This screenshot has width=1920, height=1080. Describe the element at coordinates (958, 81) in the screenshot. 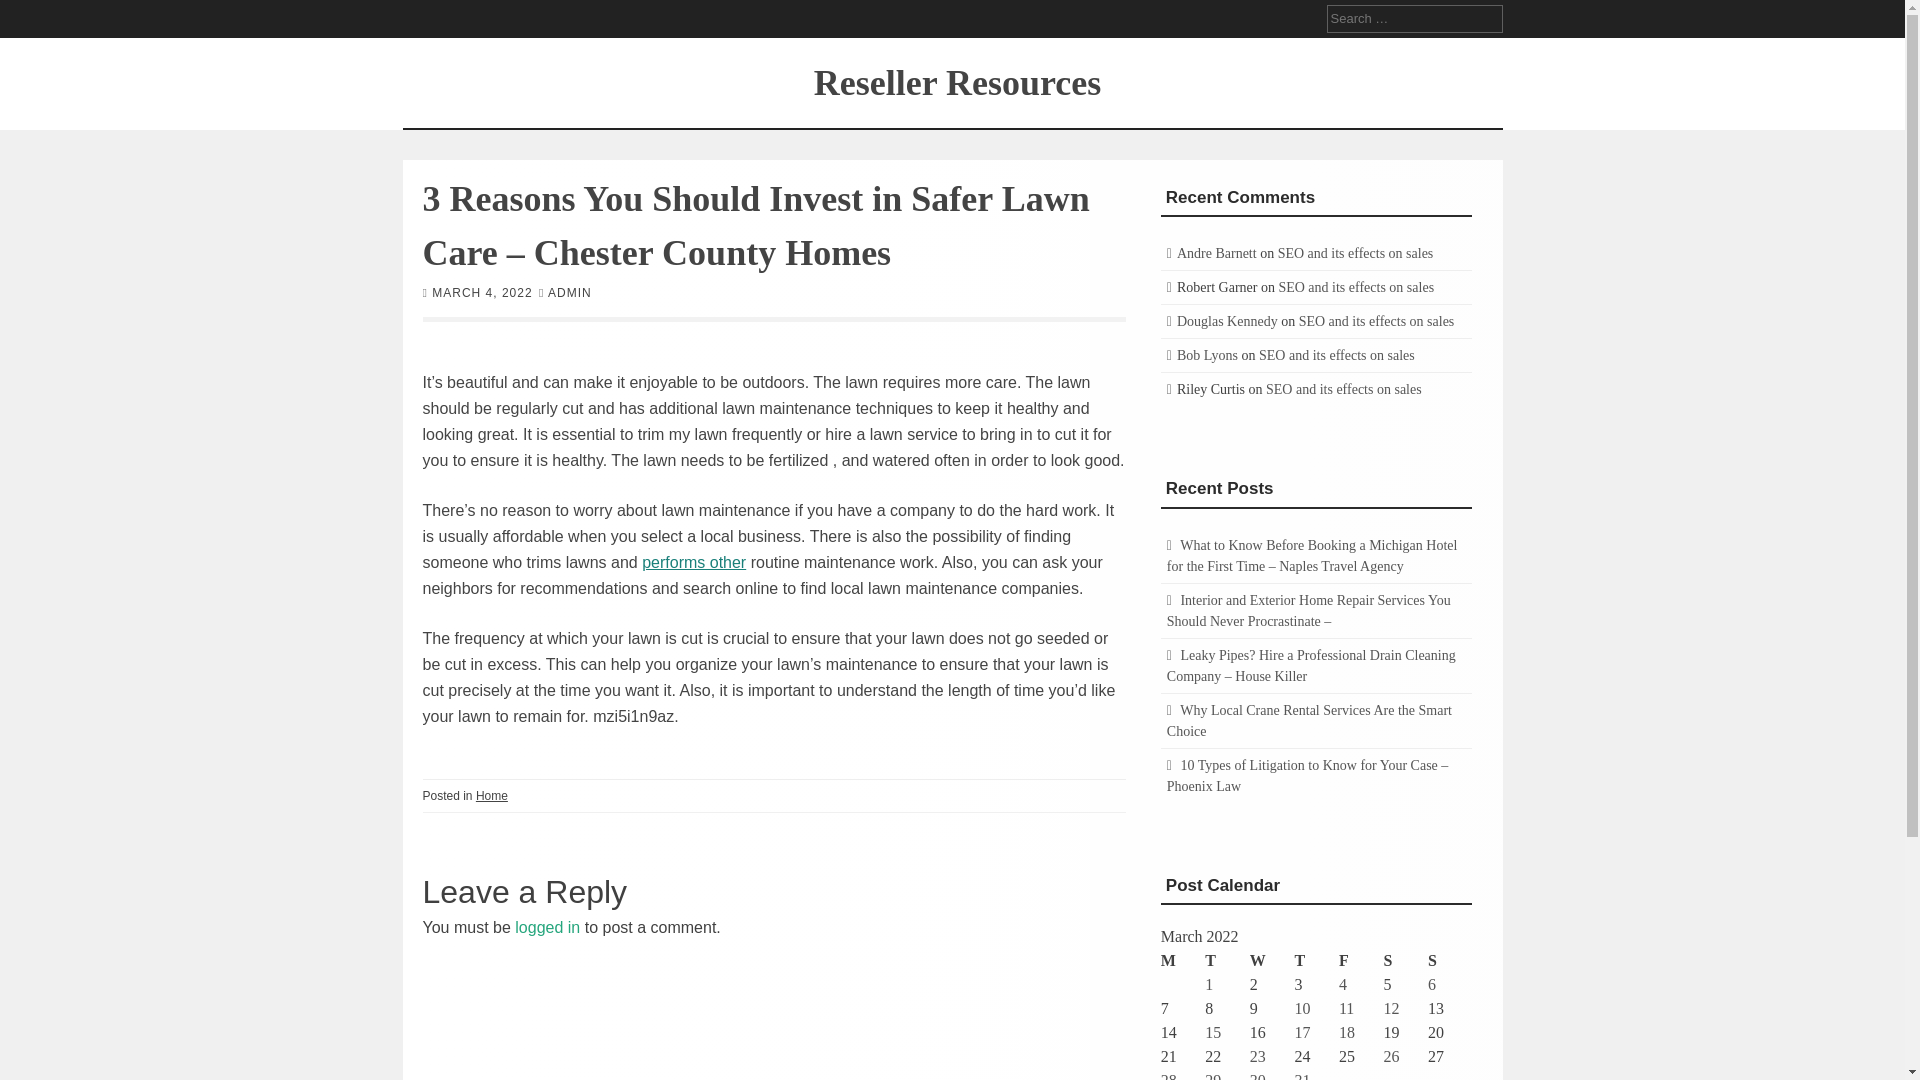

I see `Reseller Resources` at that location.